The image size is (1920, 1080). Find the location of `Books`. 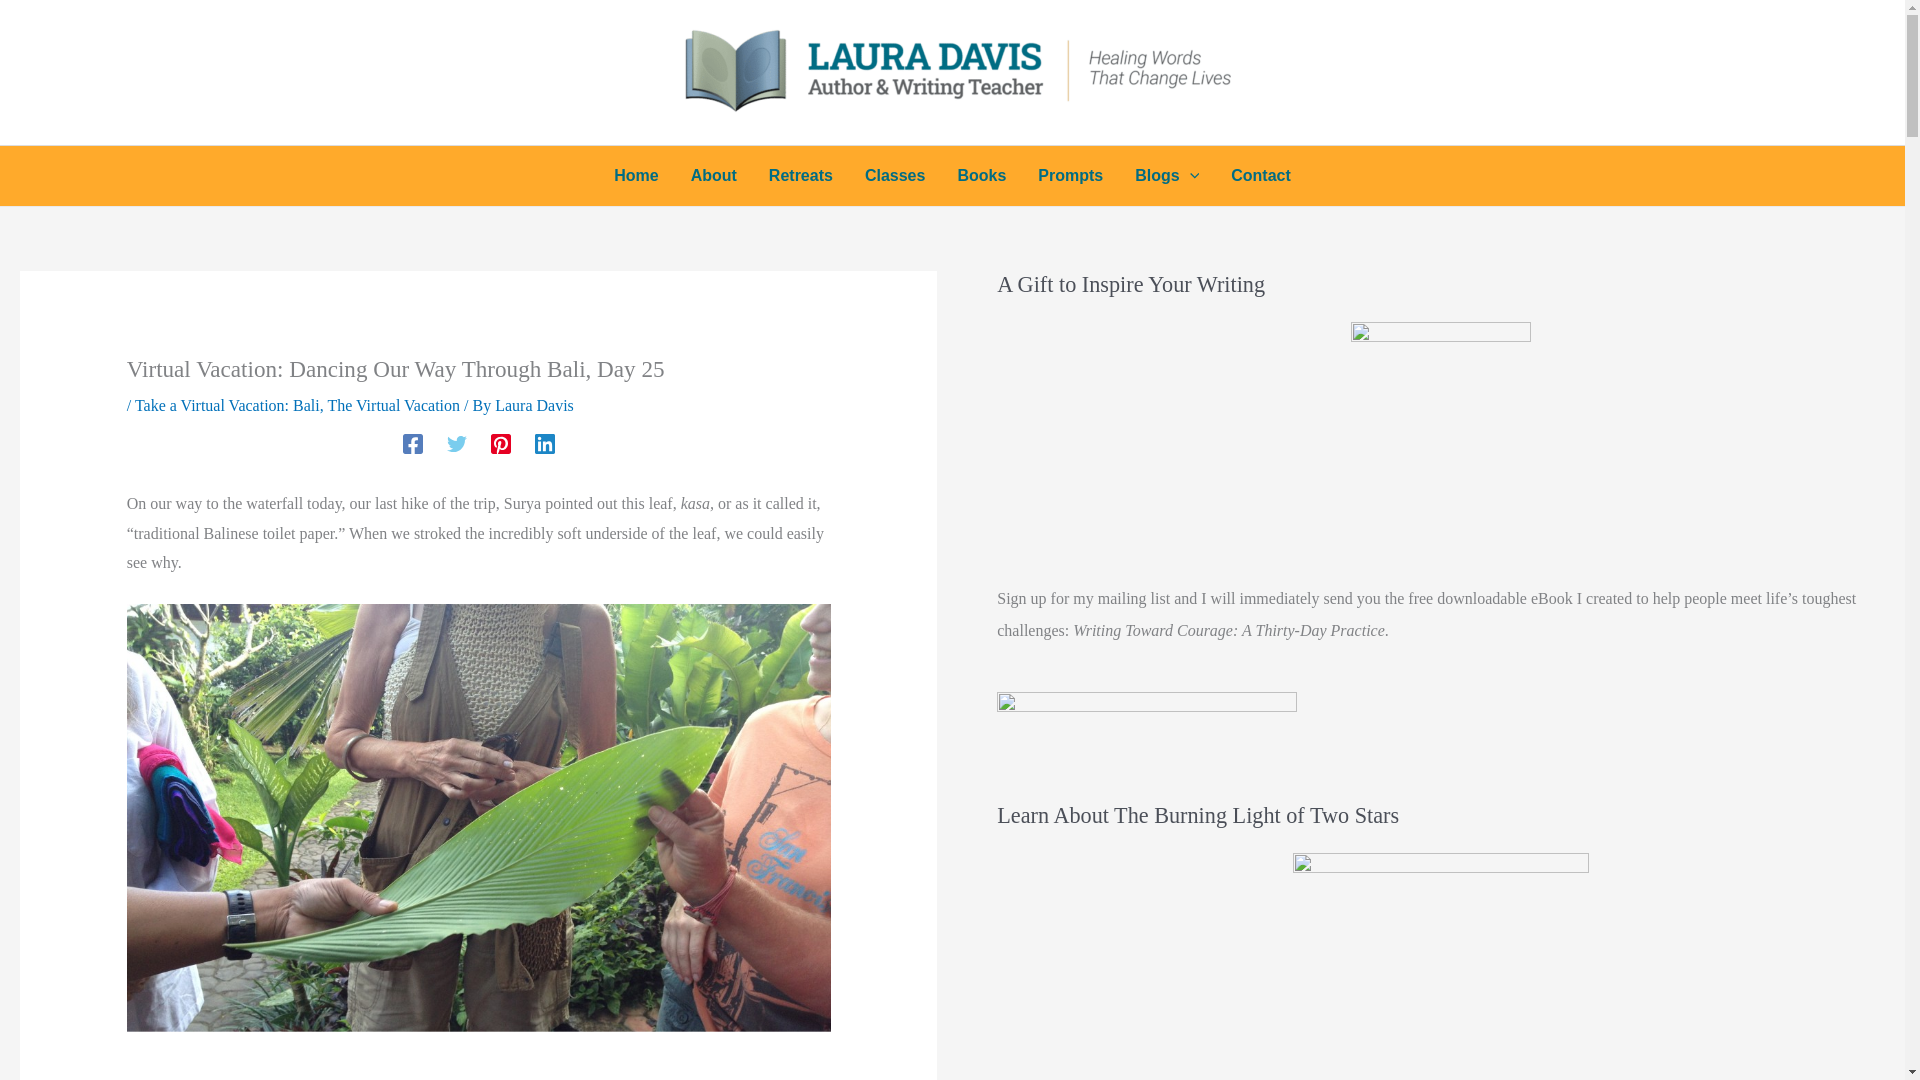

Books is located at coordinates (980, 176).